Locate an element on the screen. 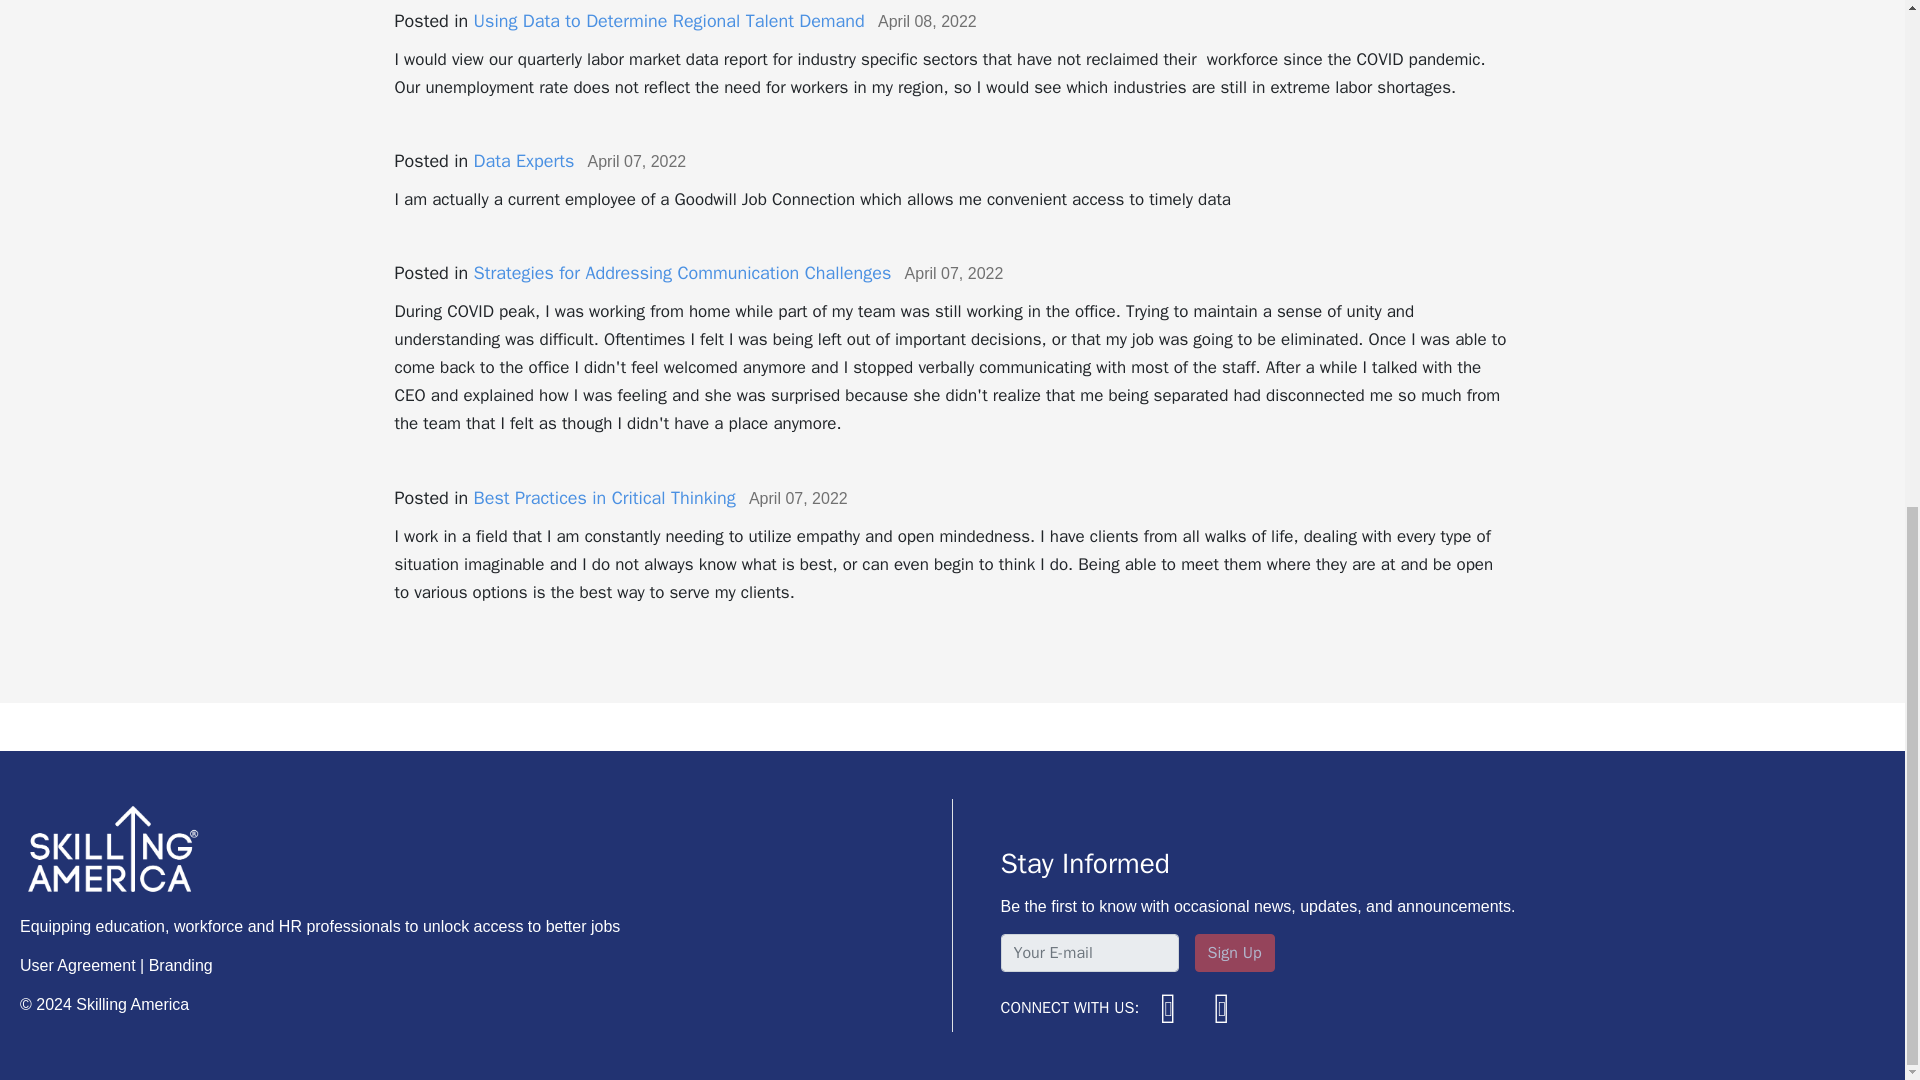 This screenshot has width=1920, height=1080. Branding is located at coordinates (181, 965).